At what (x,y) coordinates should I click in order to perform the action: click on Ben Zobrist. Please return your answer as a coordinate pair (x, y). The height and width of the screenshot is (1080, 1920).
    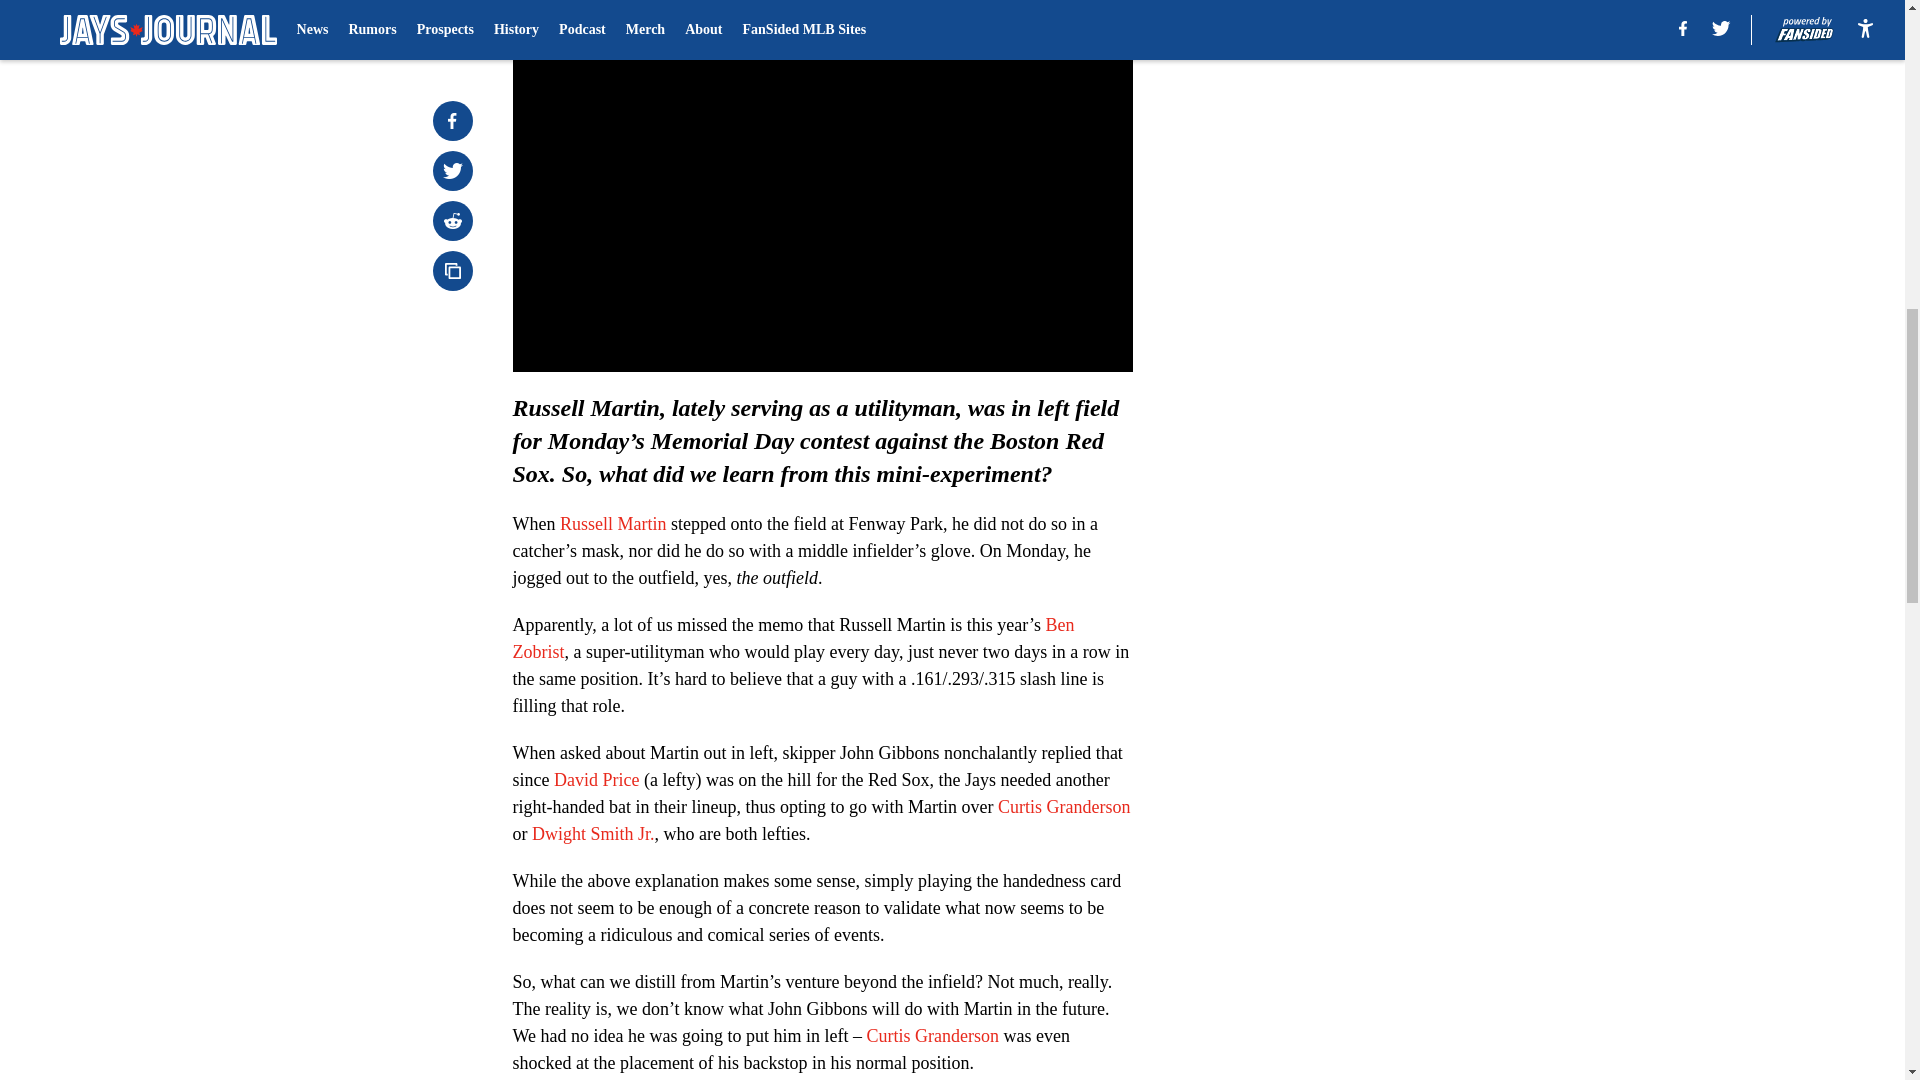
    Looking at the image, I should click on (792, 638).